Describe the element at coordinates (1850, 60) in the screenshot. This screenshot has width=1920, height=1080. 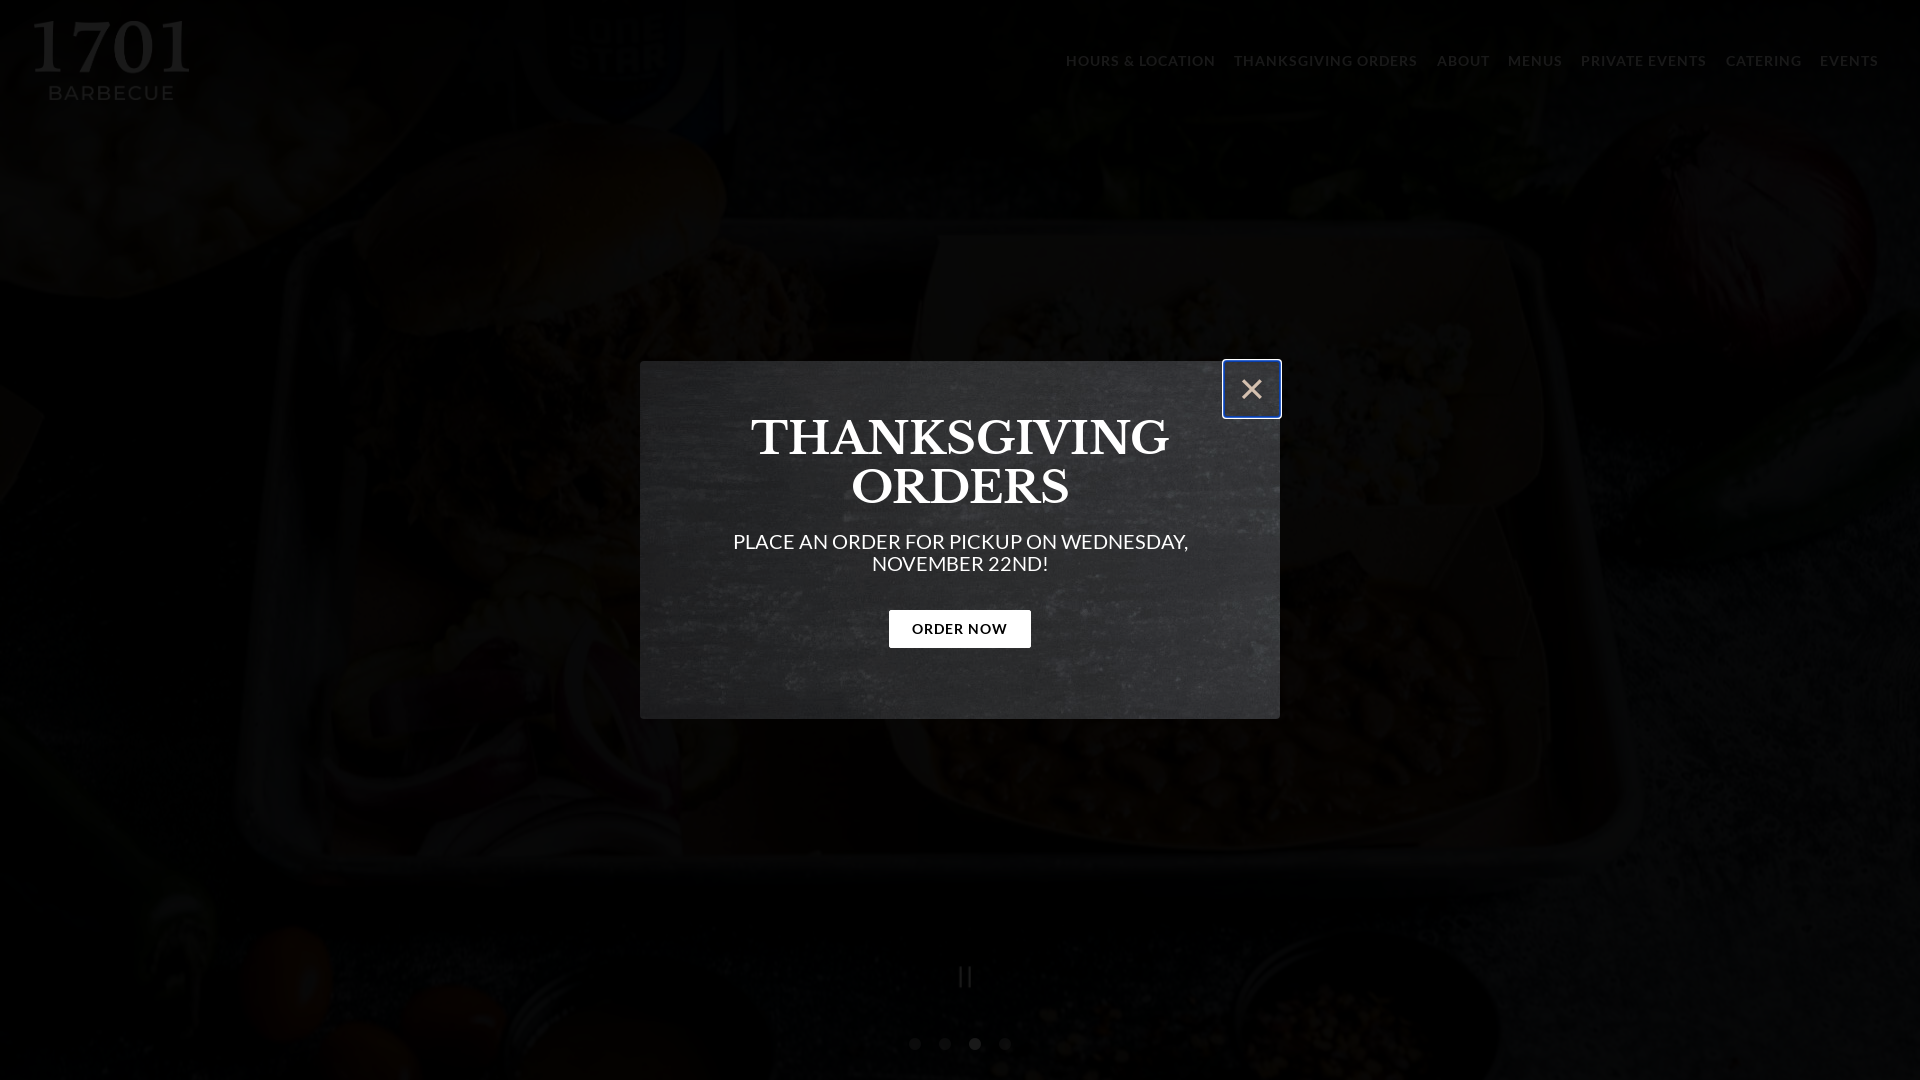
I see `EVENTS` at that location.